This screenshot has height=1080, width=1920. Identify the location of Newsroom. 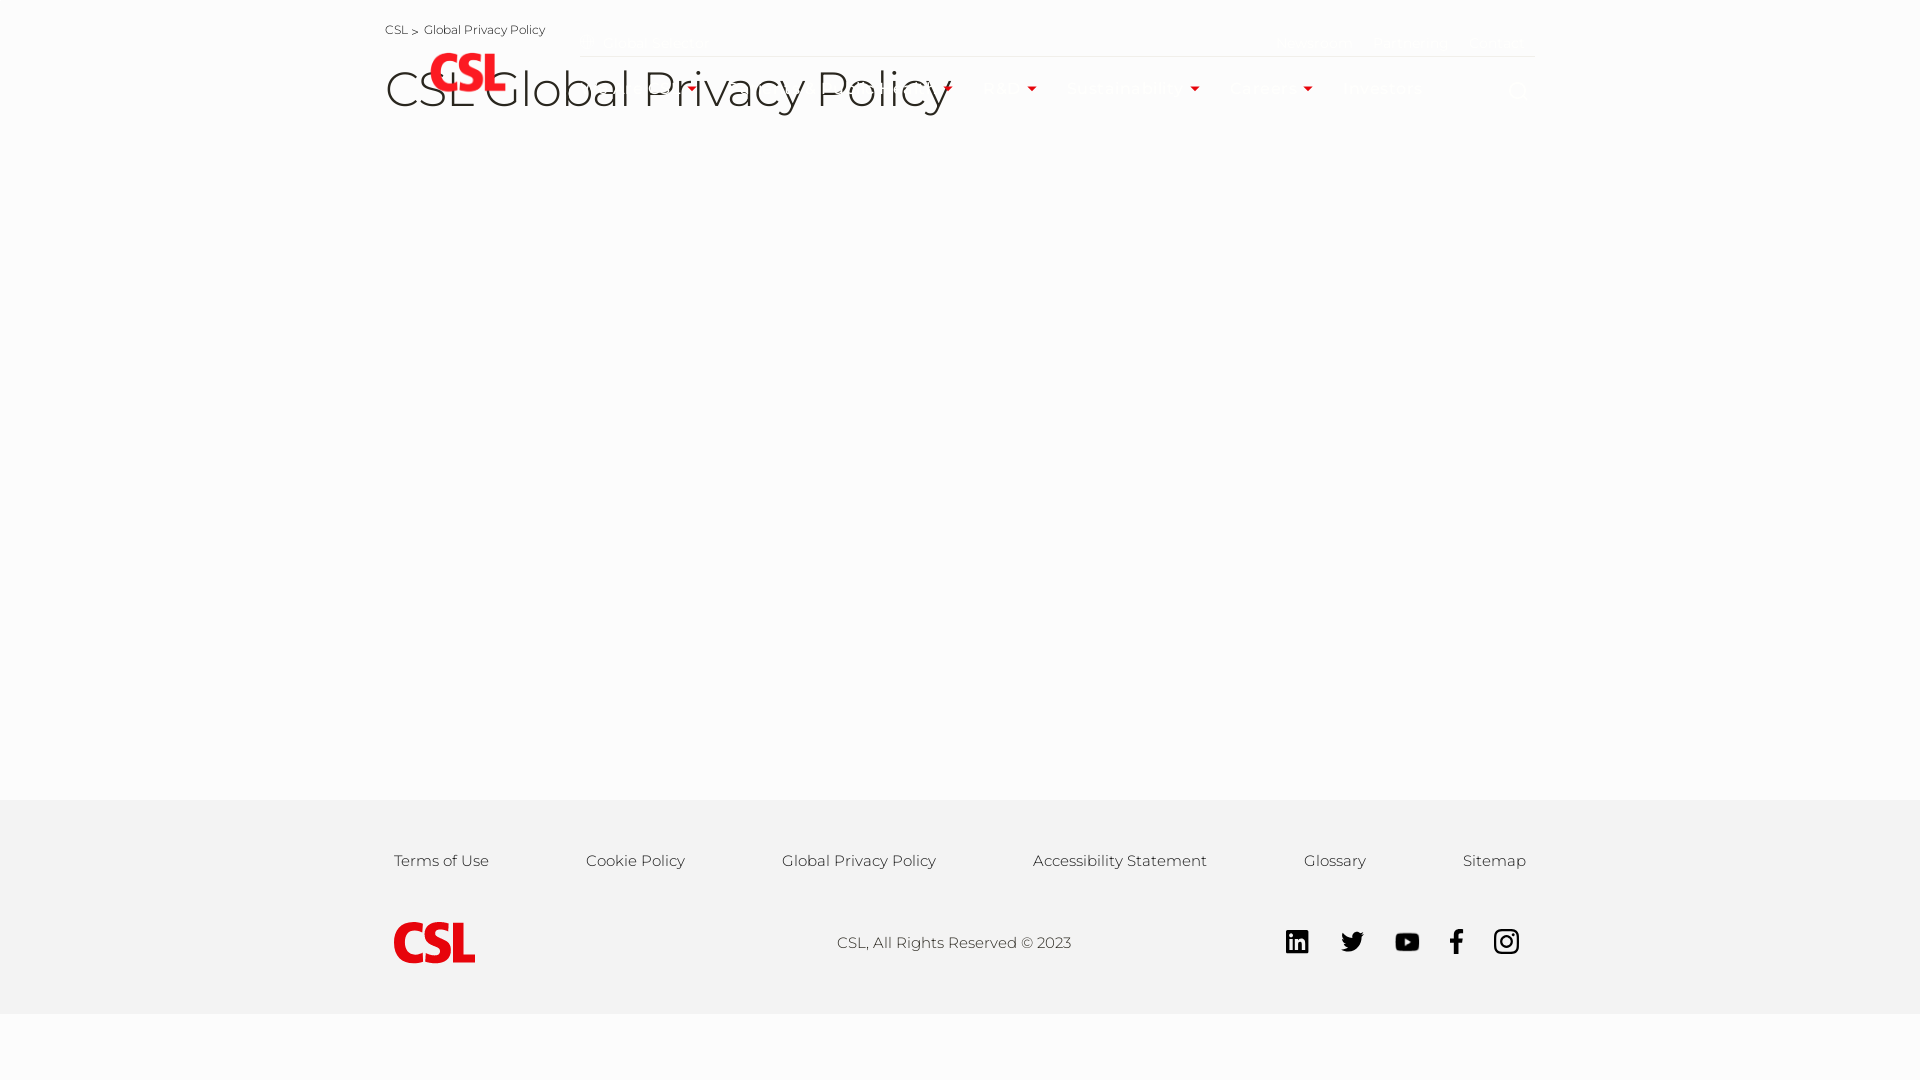
(1314, 43).